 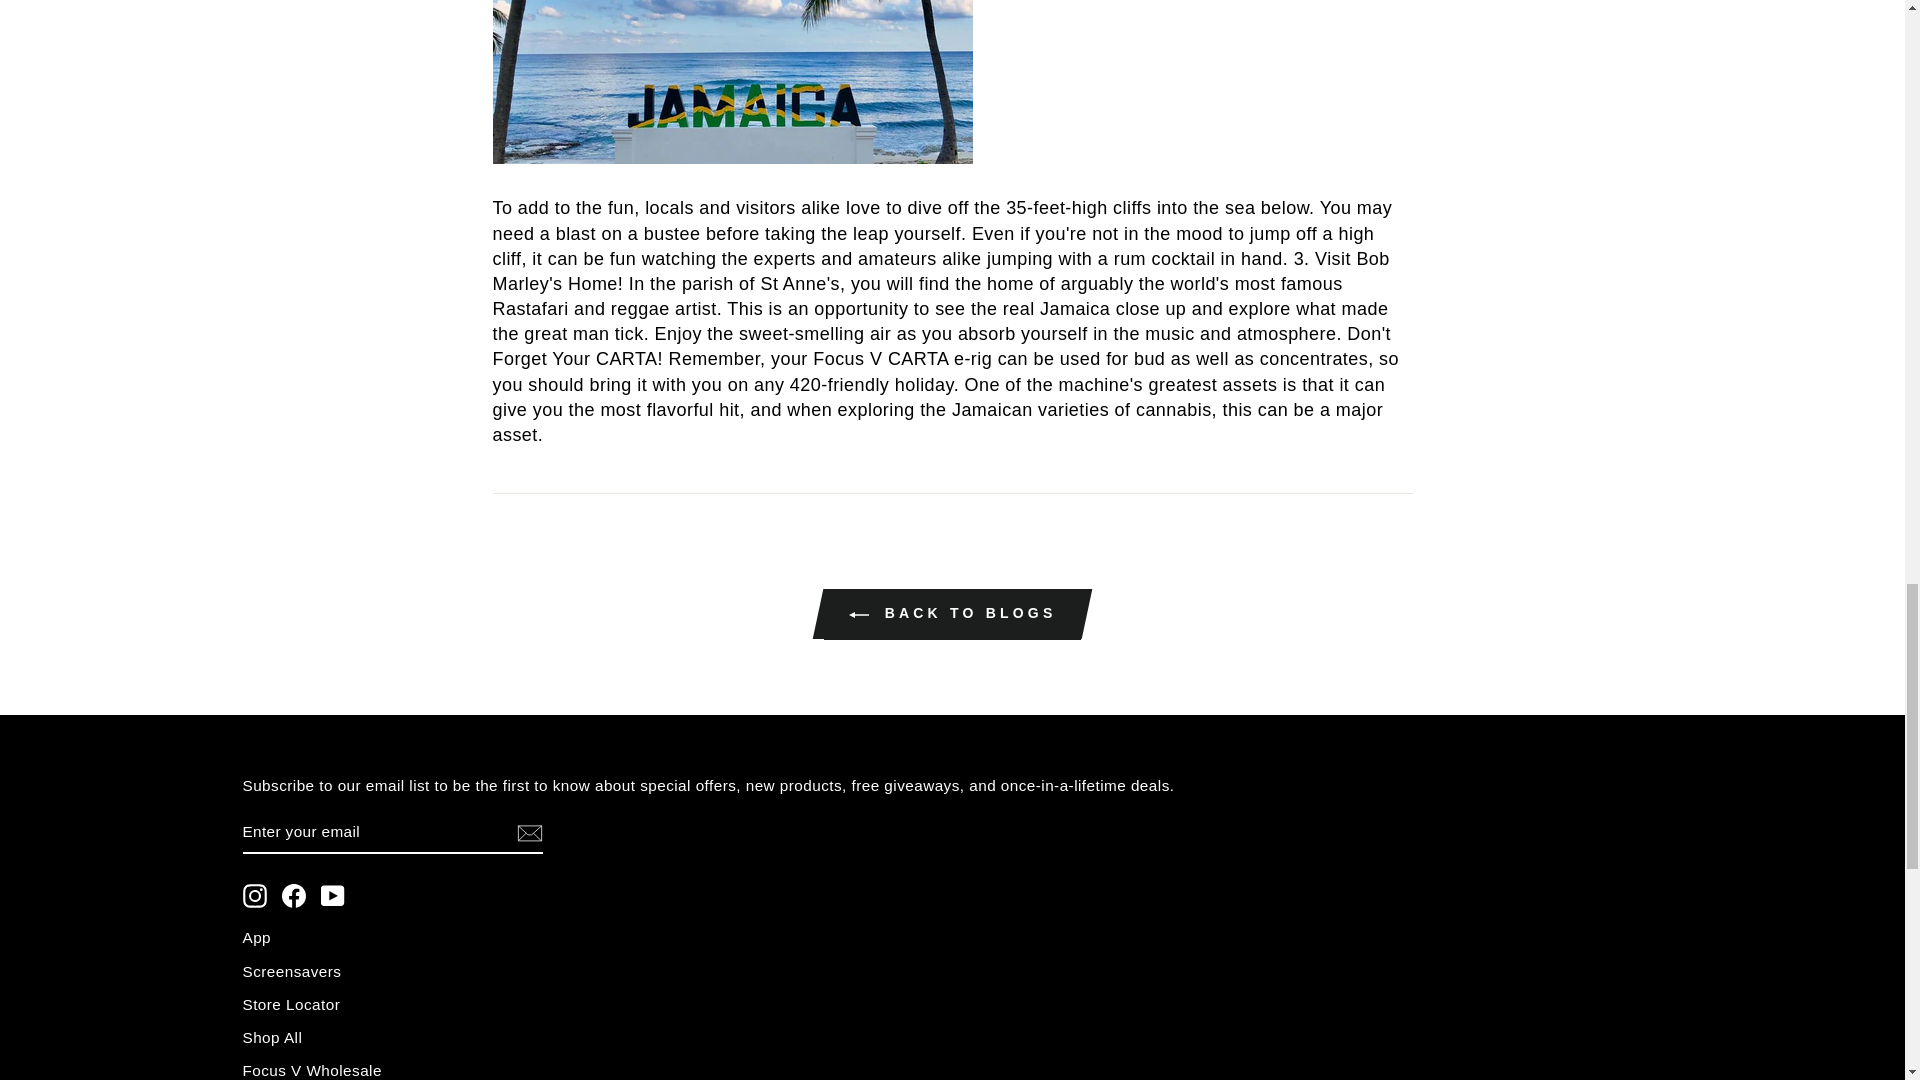 What do you see at coordinates (332, 896) in the screenshot?
I see `Focus V on YouTube` at bounding box center [332, 896].